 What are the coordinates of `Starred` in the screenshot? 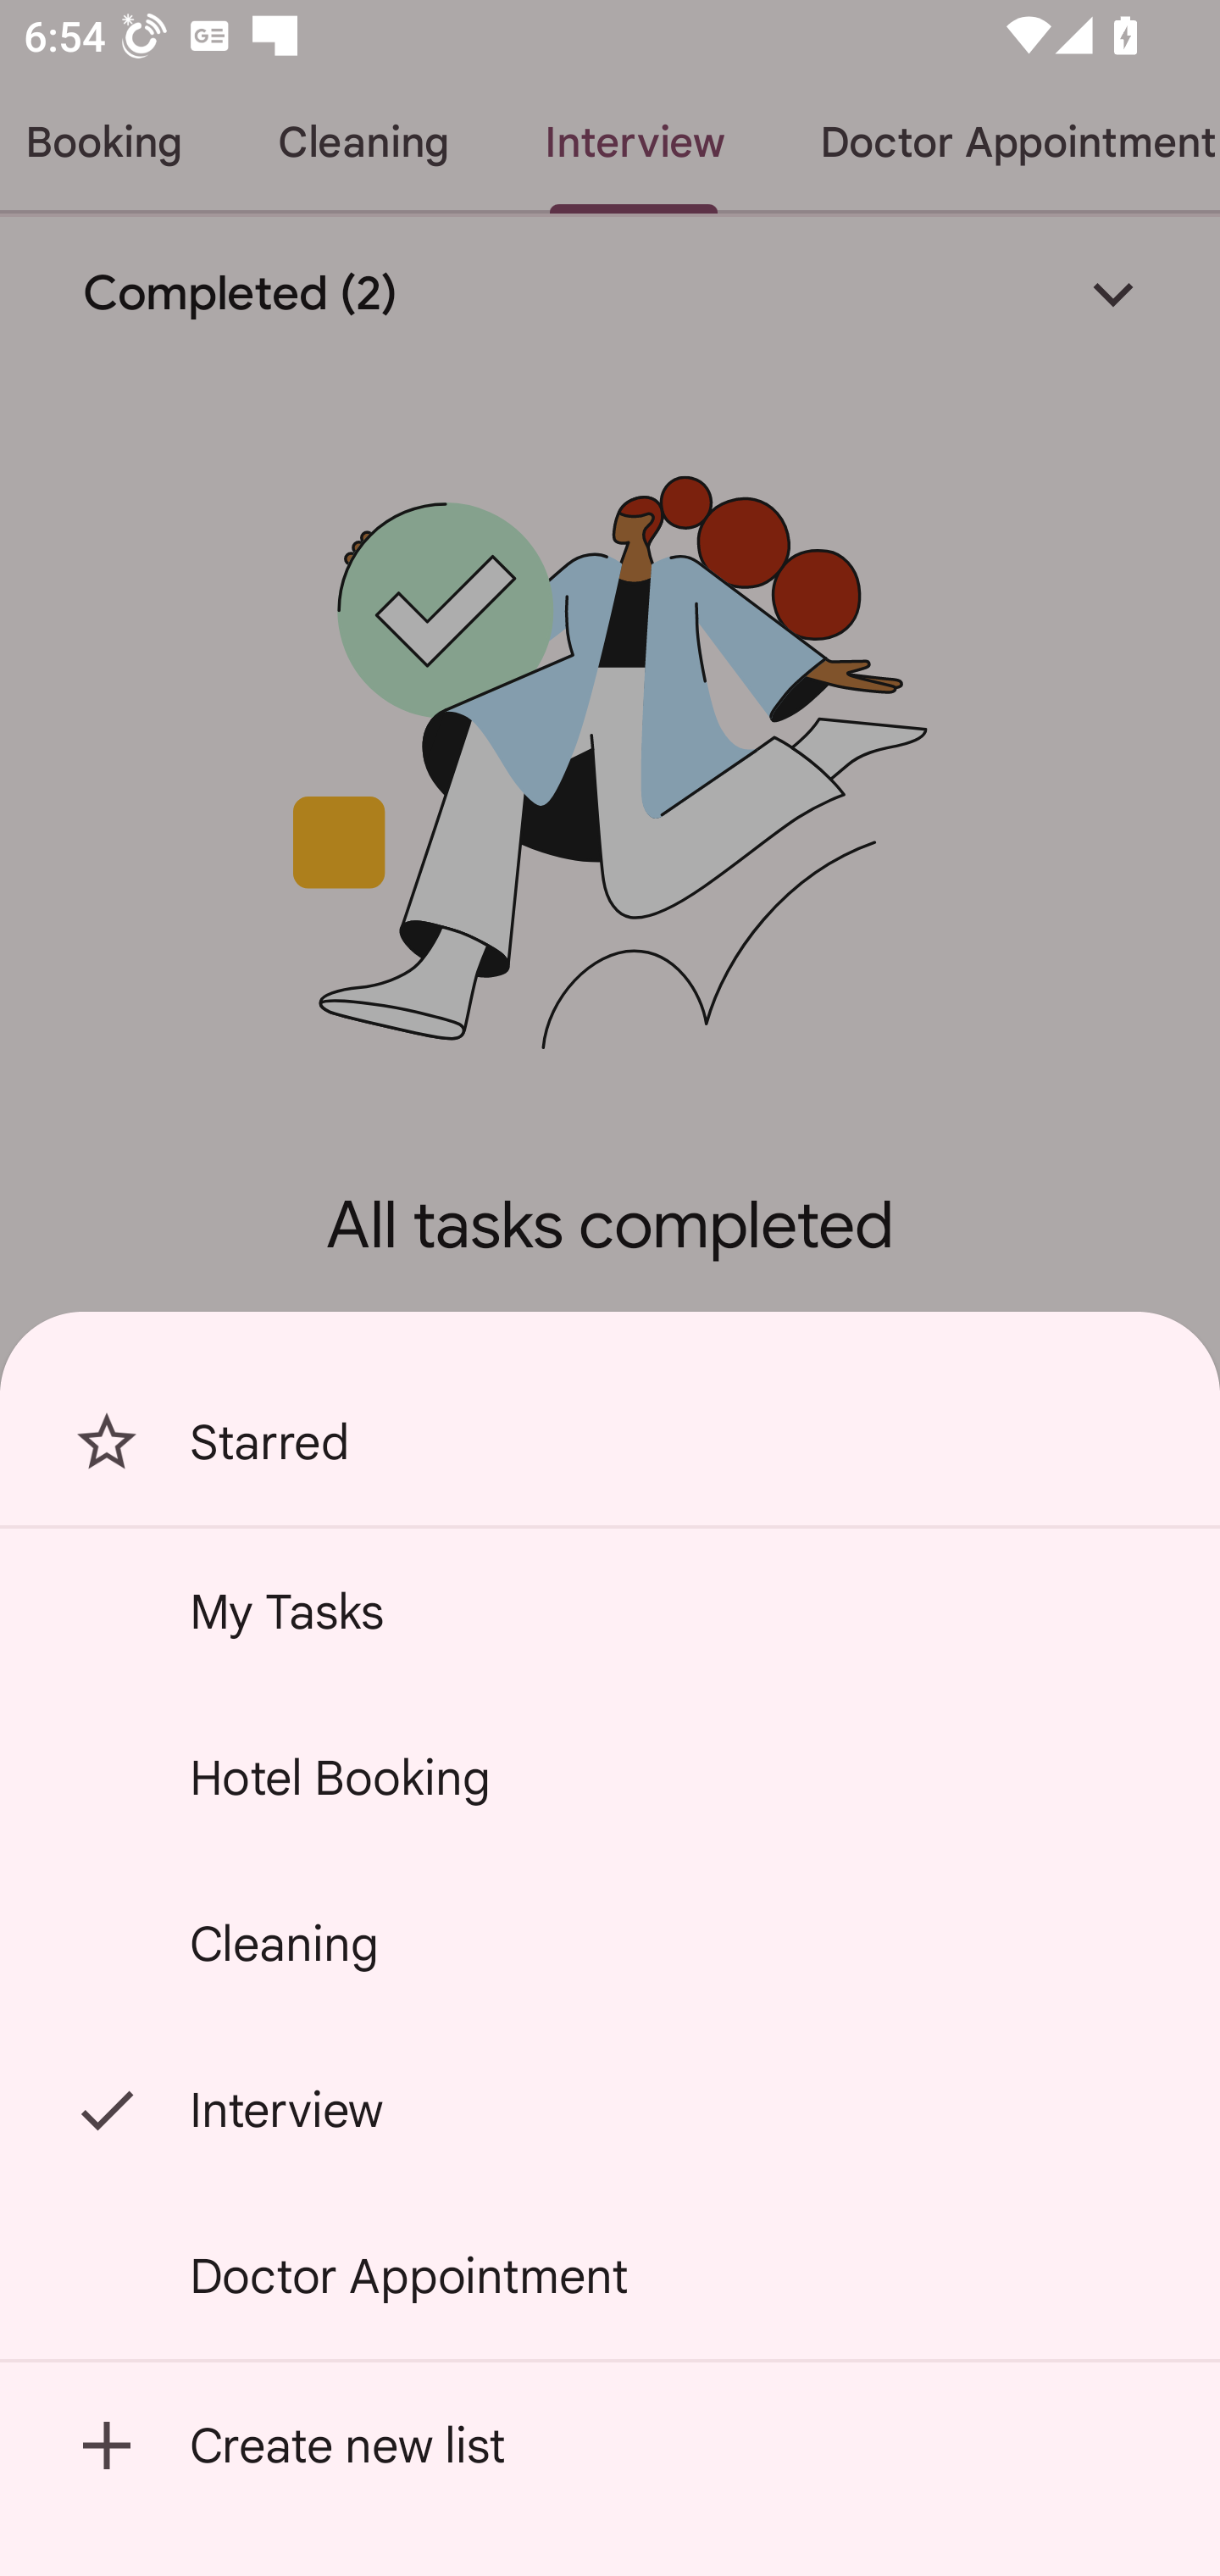 It's located at (610, 1442).